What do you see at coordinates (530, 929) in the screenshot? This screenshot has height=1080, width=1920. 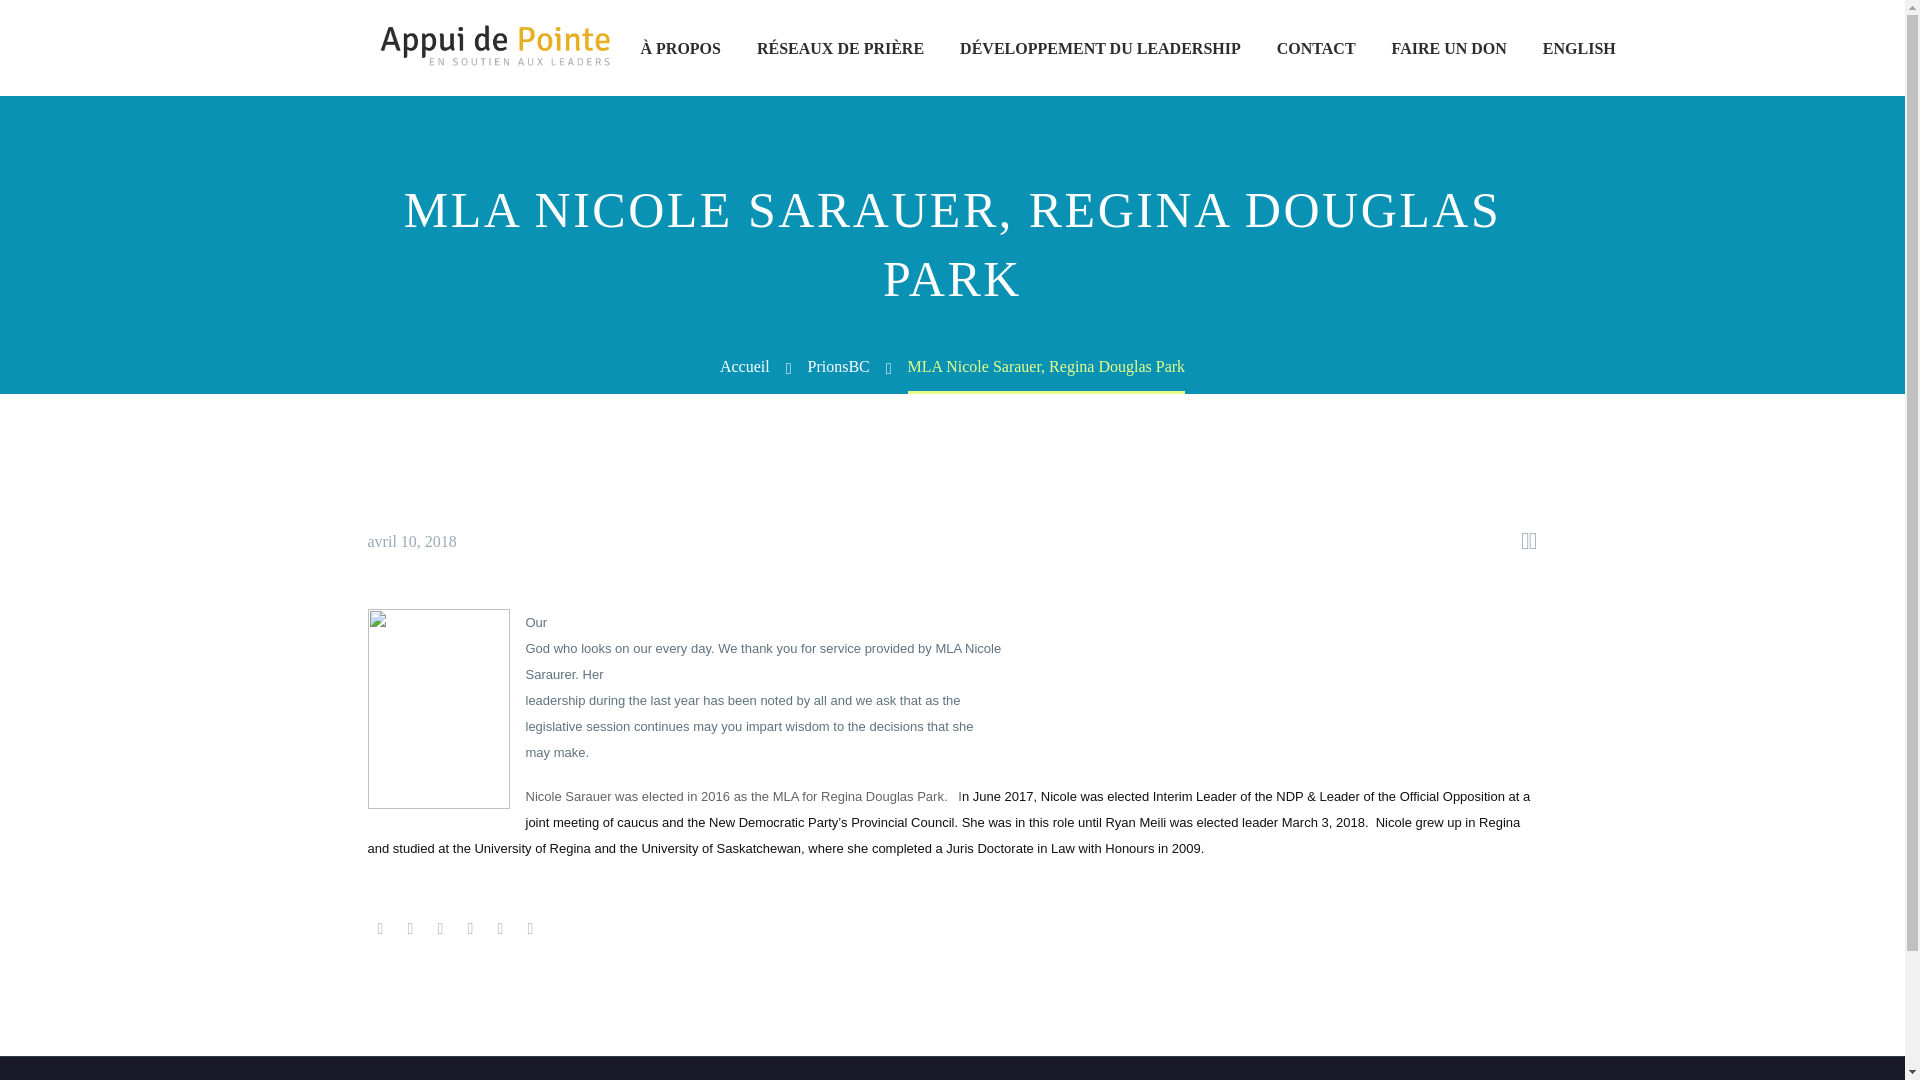 I see `Reddit` at bounding box center [530, 929].